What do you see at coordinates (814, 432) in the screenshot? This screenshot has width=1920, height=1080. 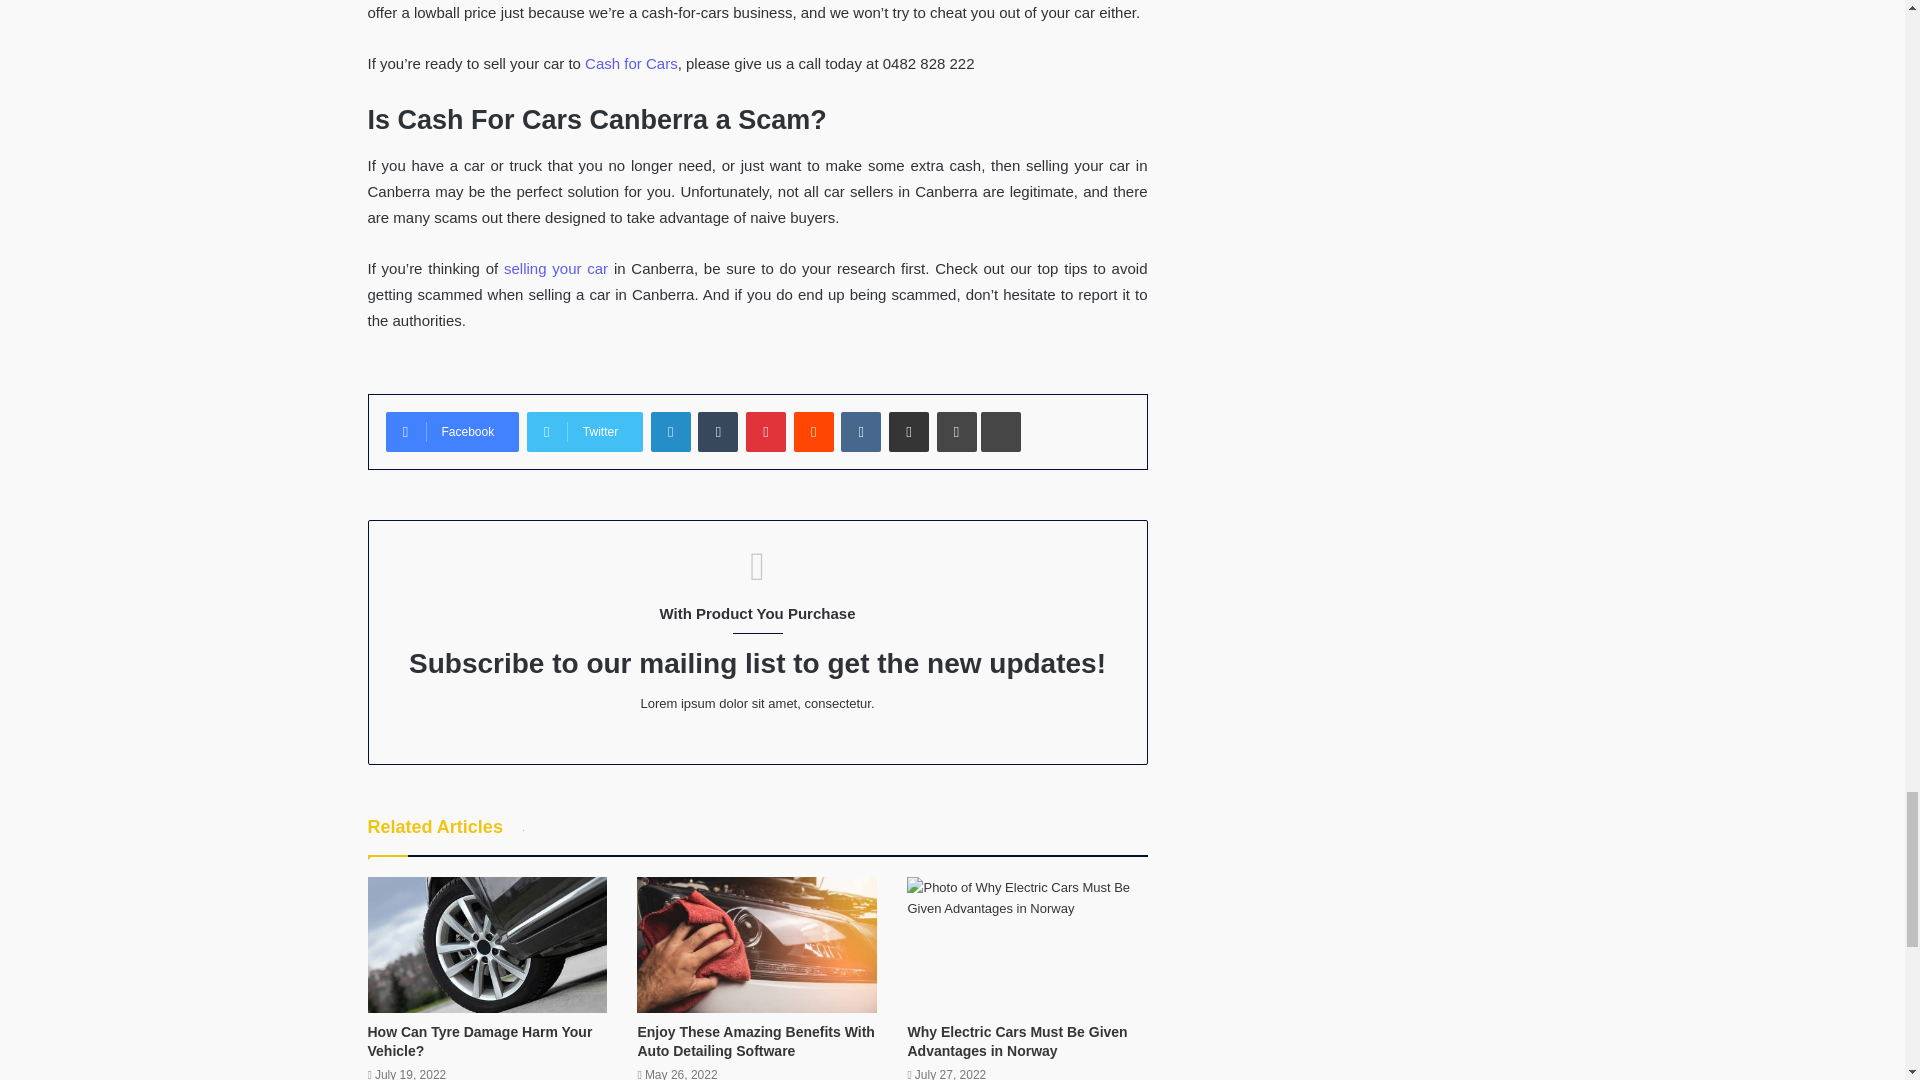 I see `Reddit` at bounding box center [814, 432].